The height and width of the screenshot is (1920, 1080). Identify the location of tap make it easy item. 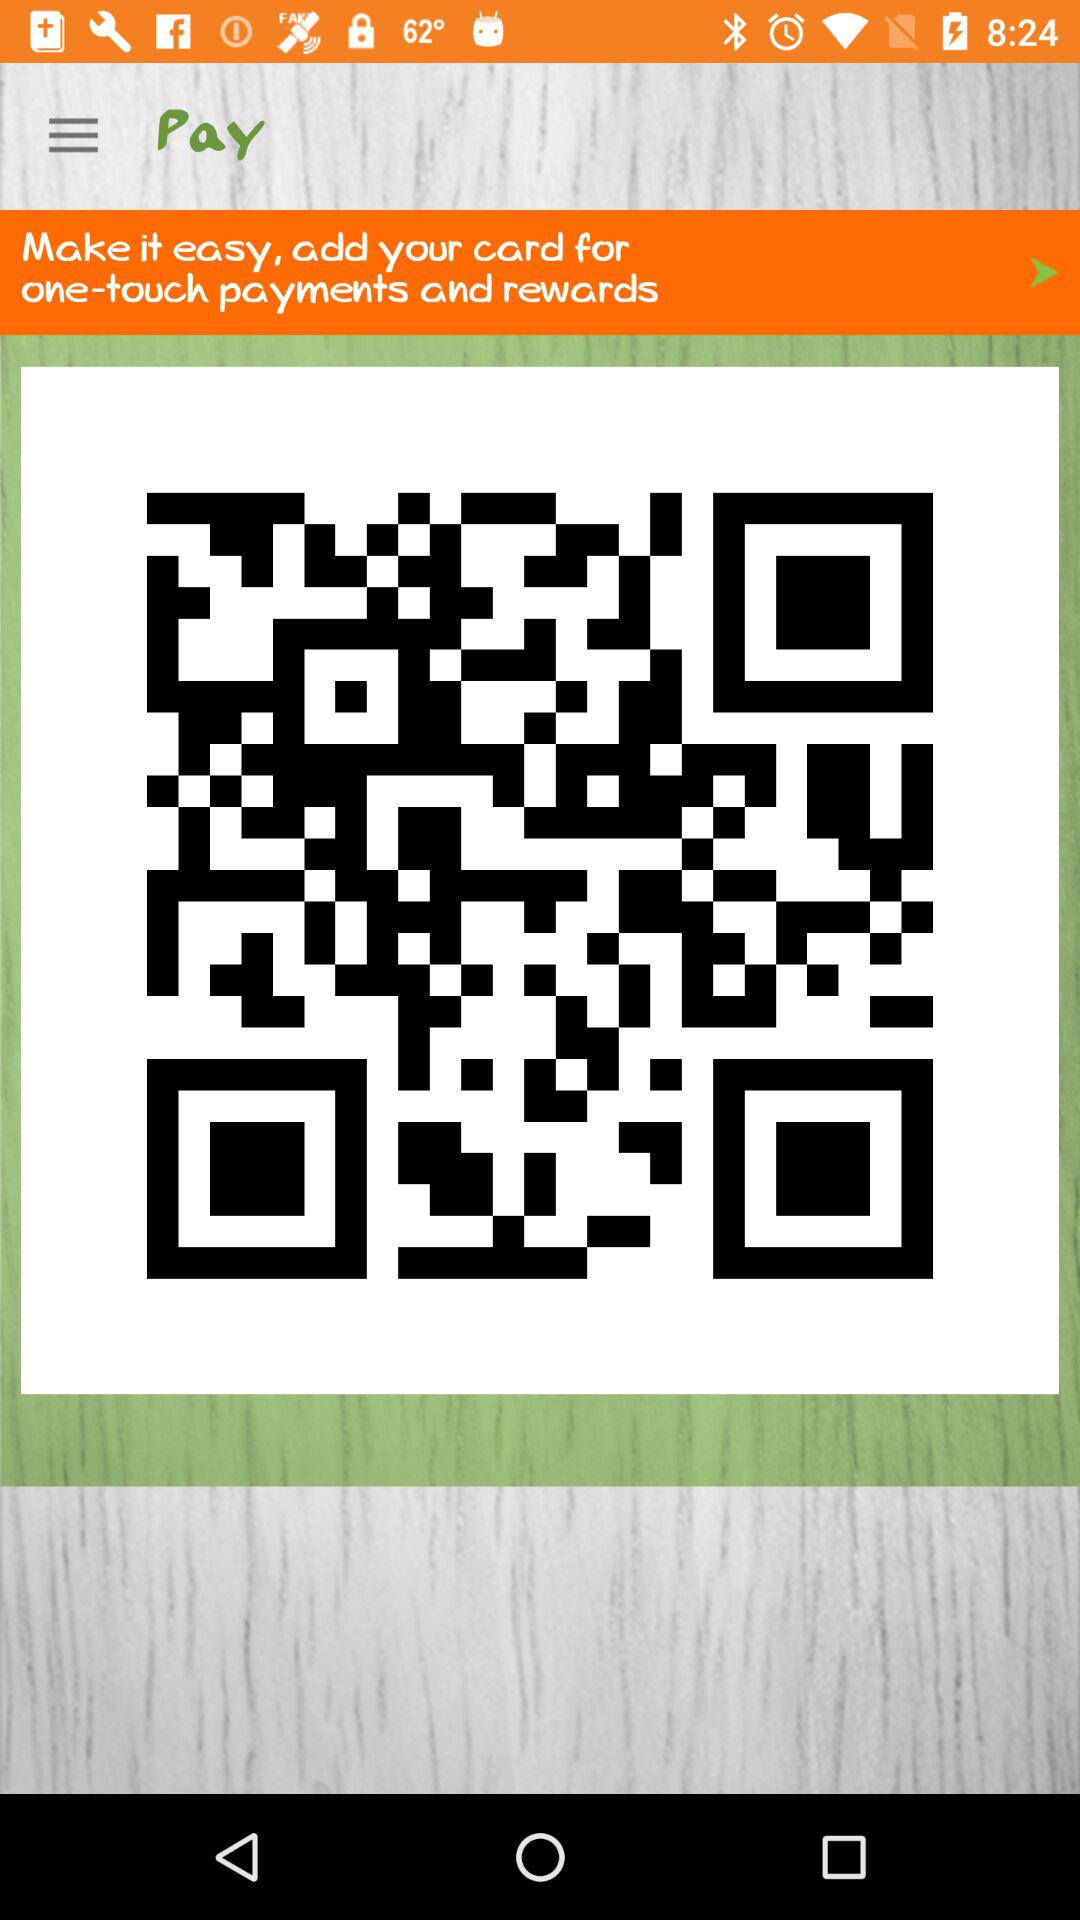
(540, 272).